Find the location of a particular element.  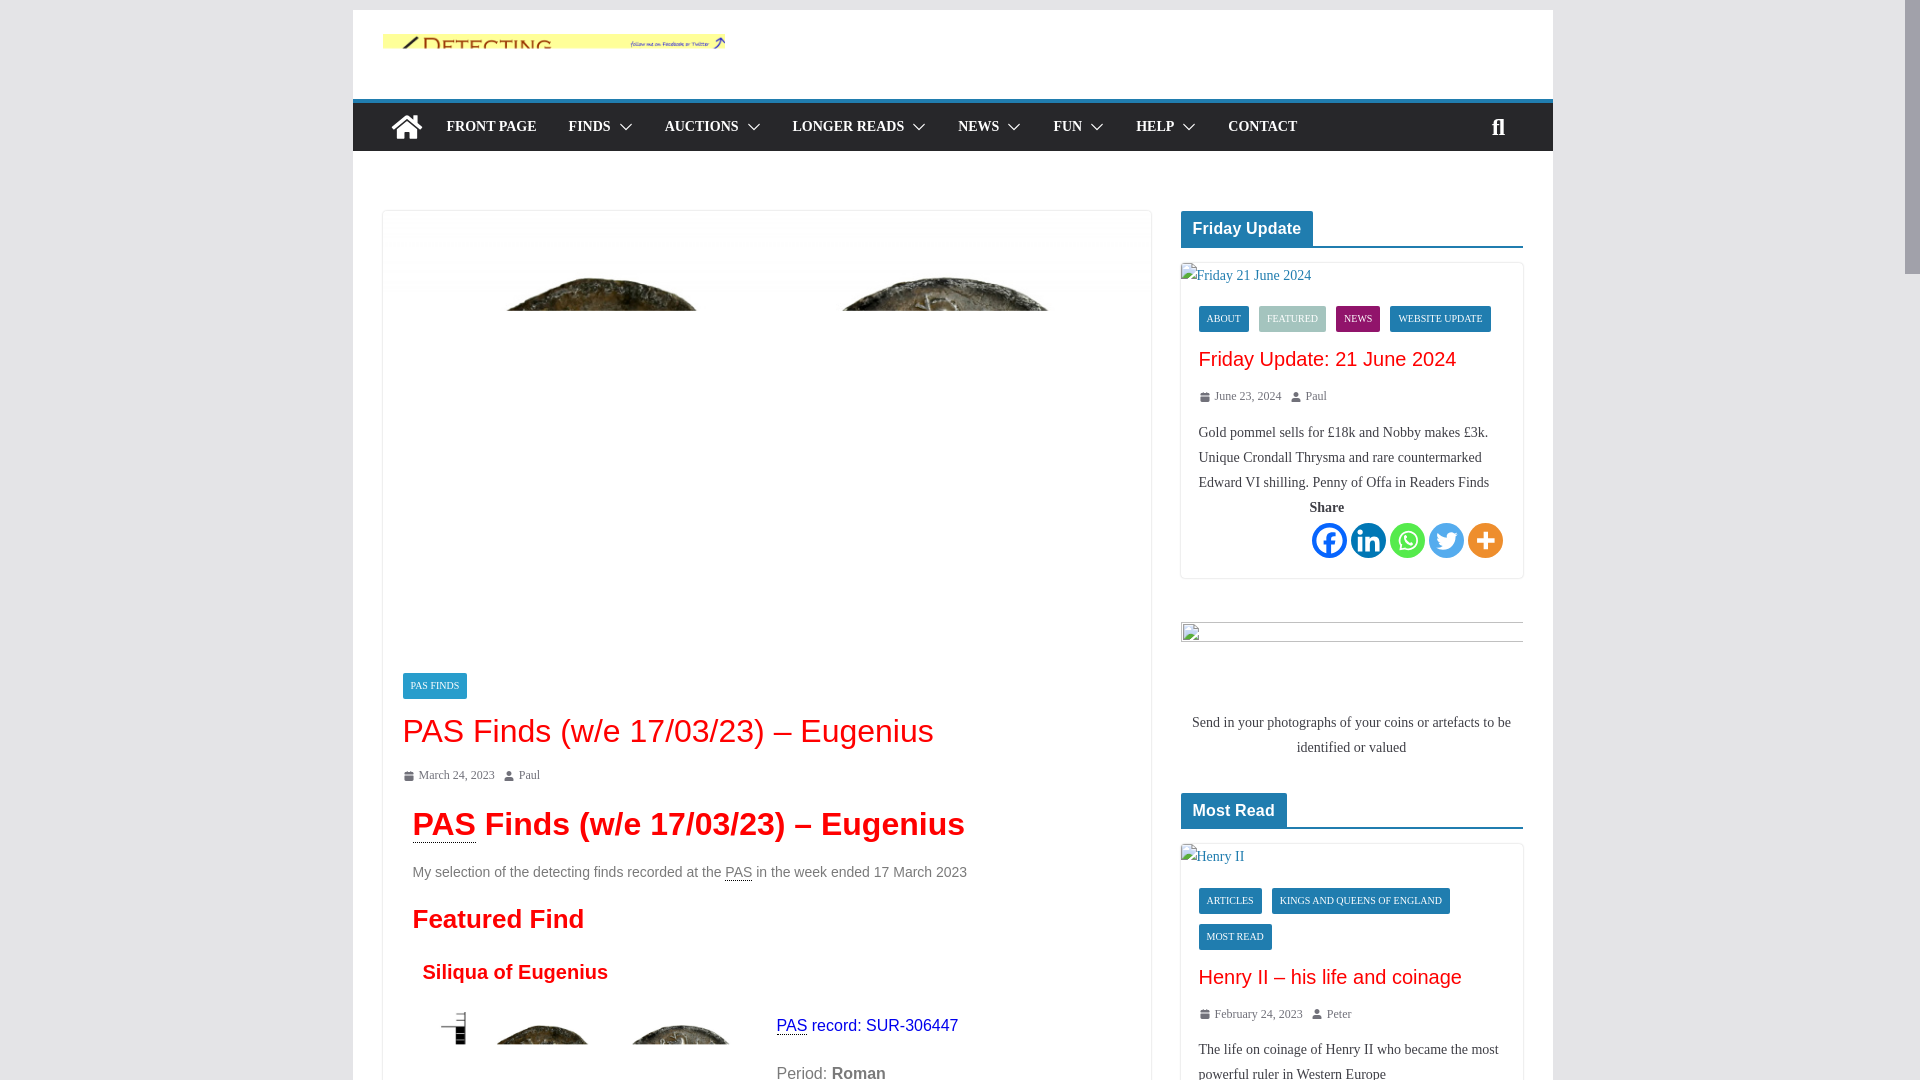

Portable Antiquities Scheme is located at coordinates (790, 1026).